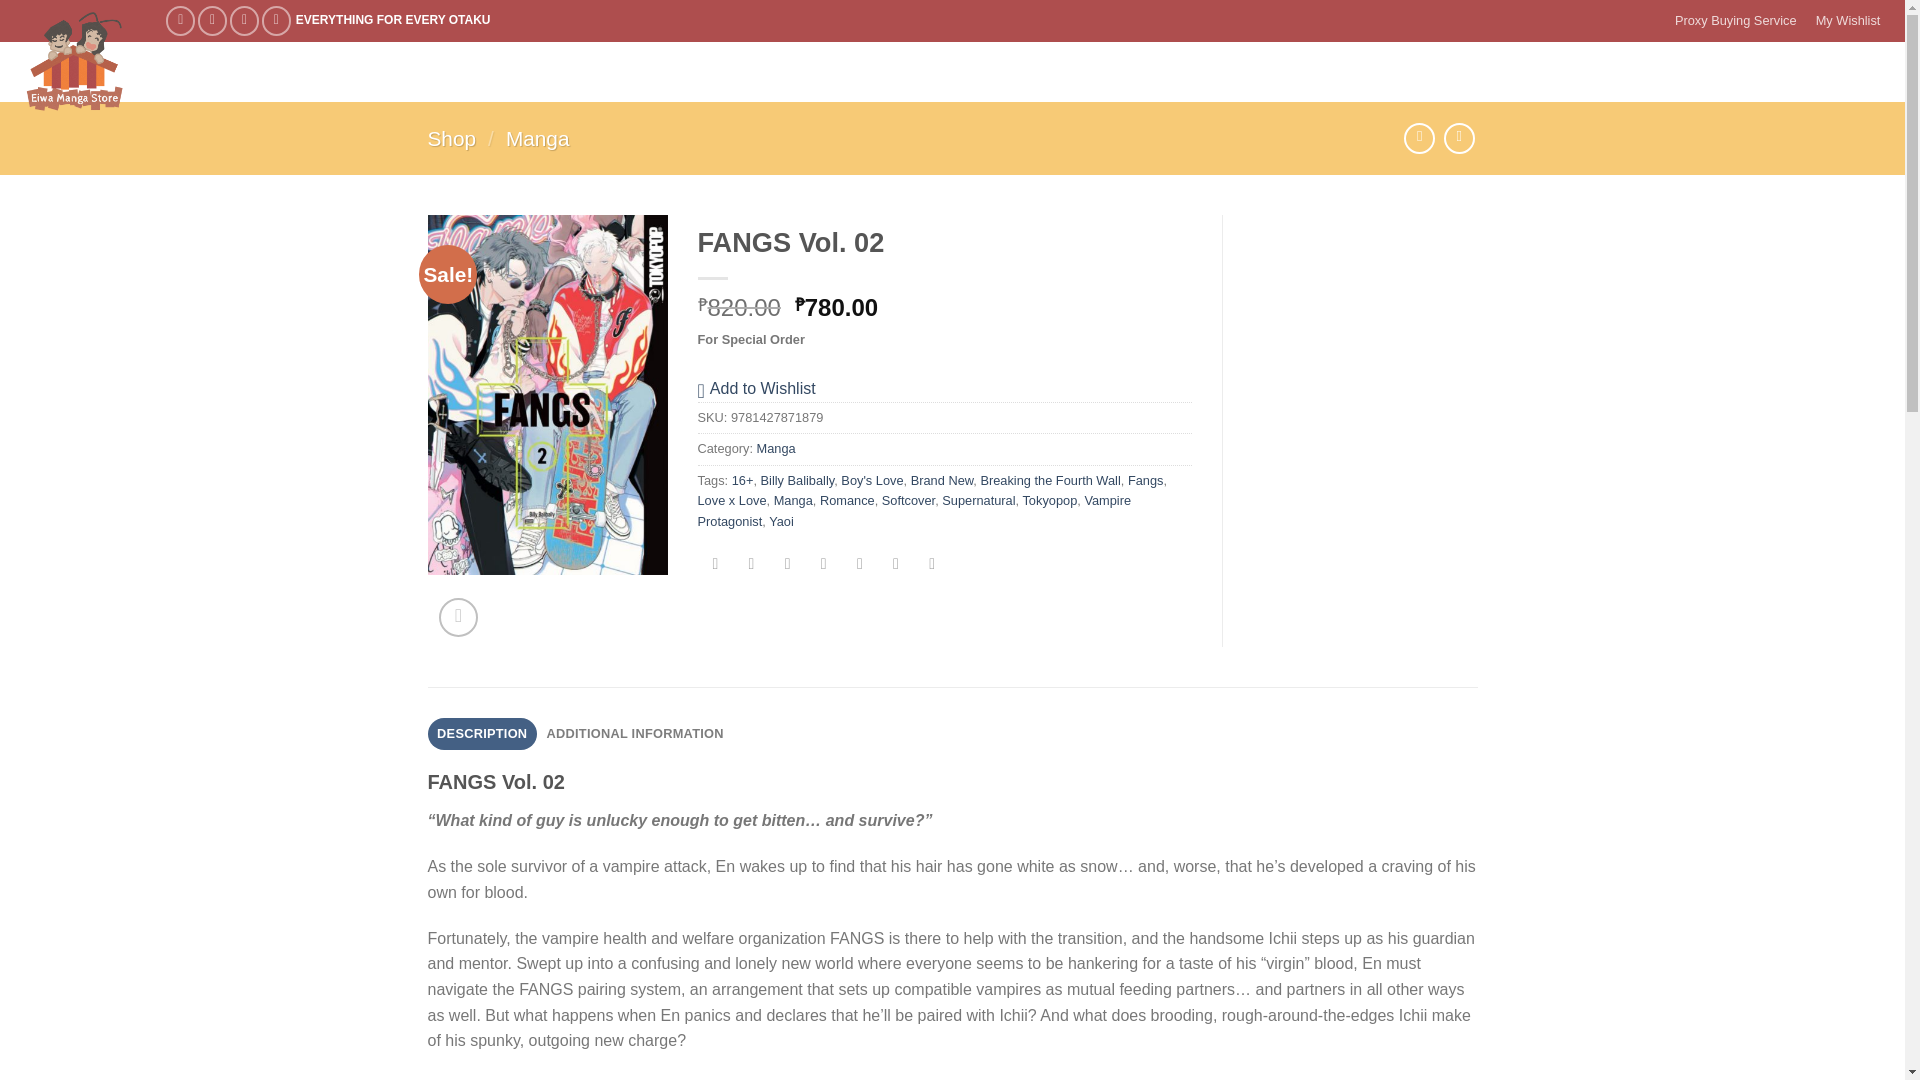  I want to click on Manga, so click(538, 138).